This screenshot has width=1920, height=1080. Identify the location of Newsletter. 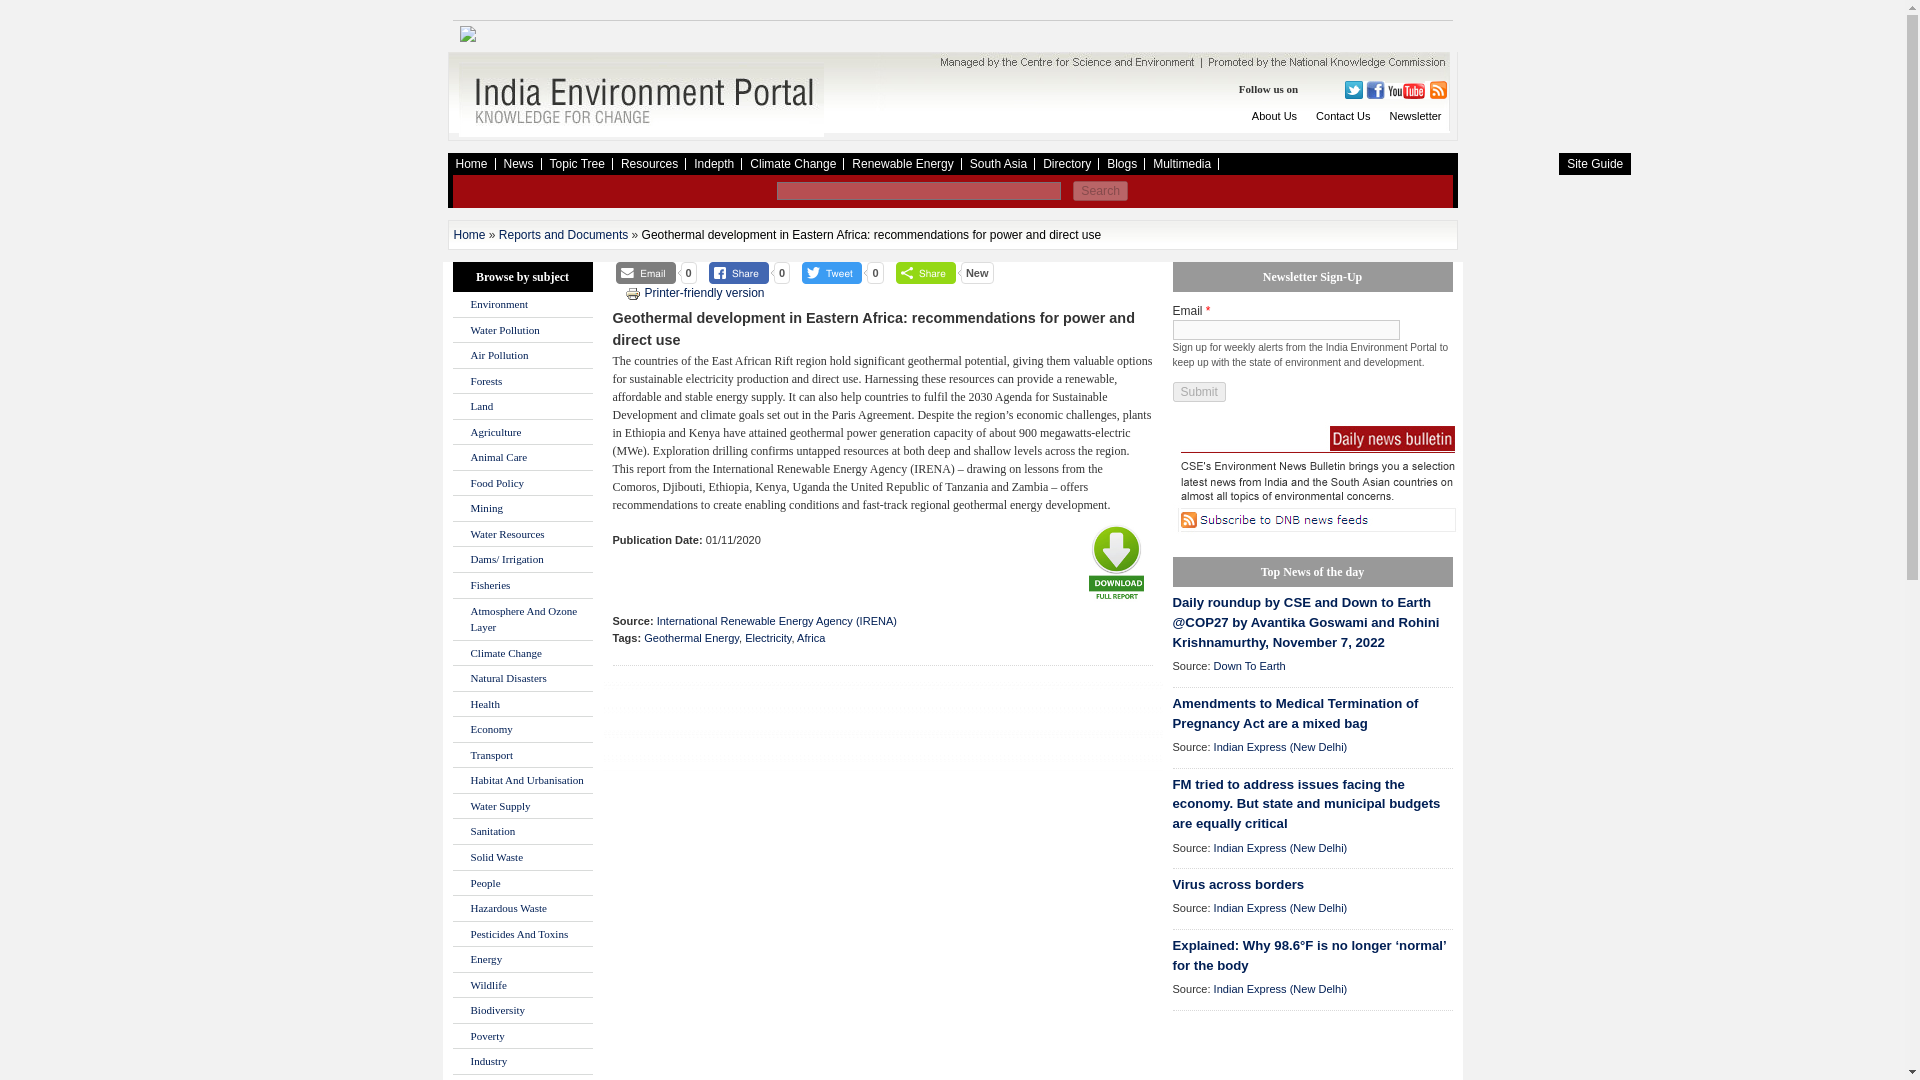
(1416, 116).